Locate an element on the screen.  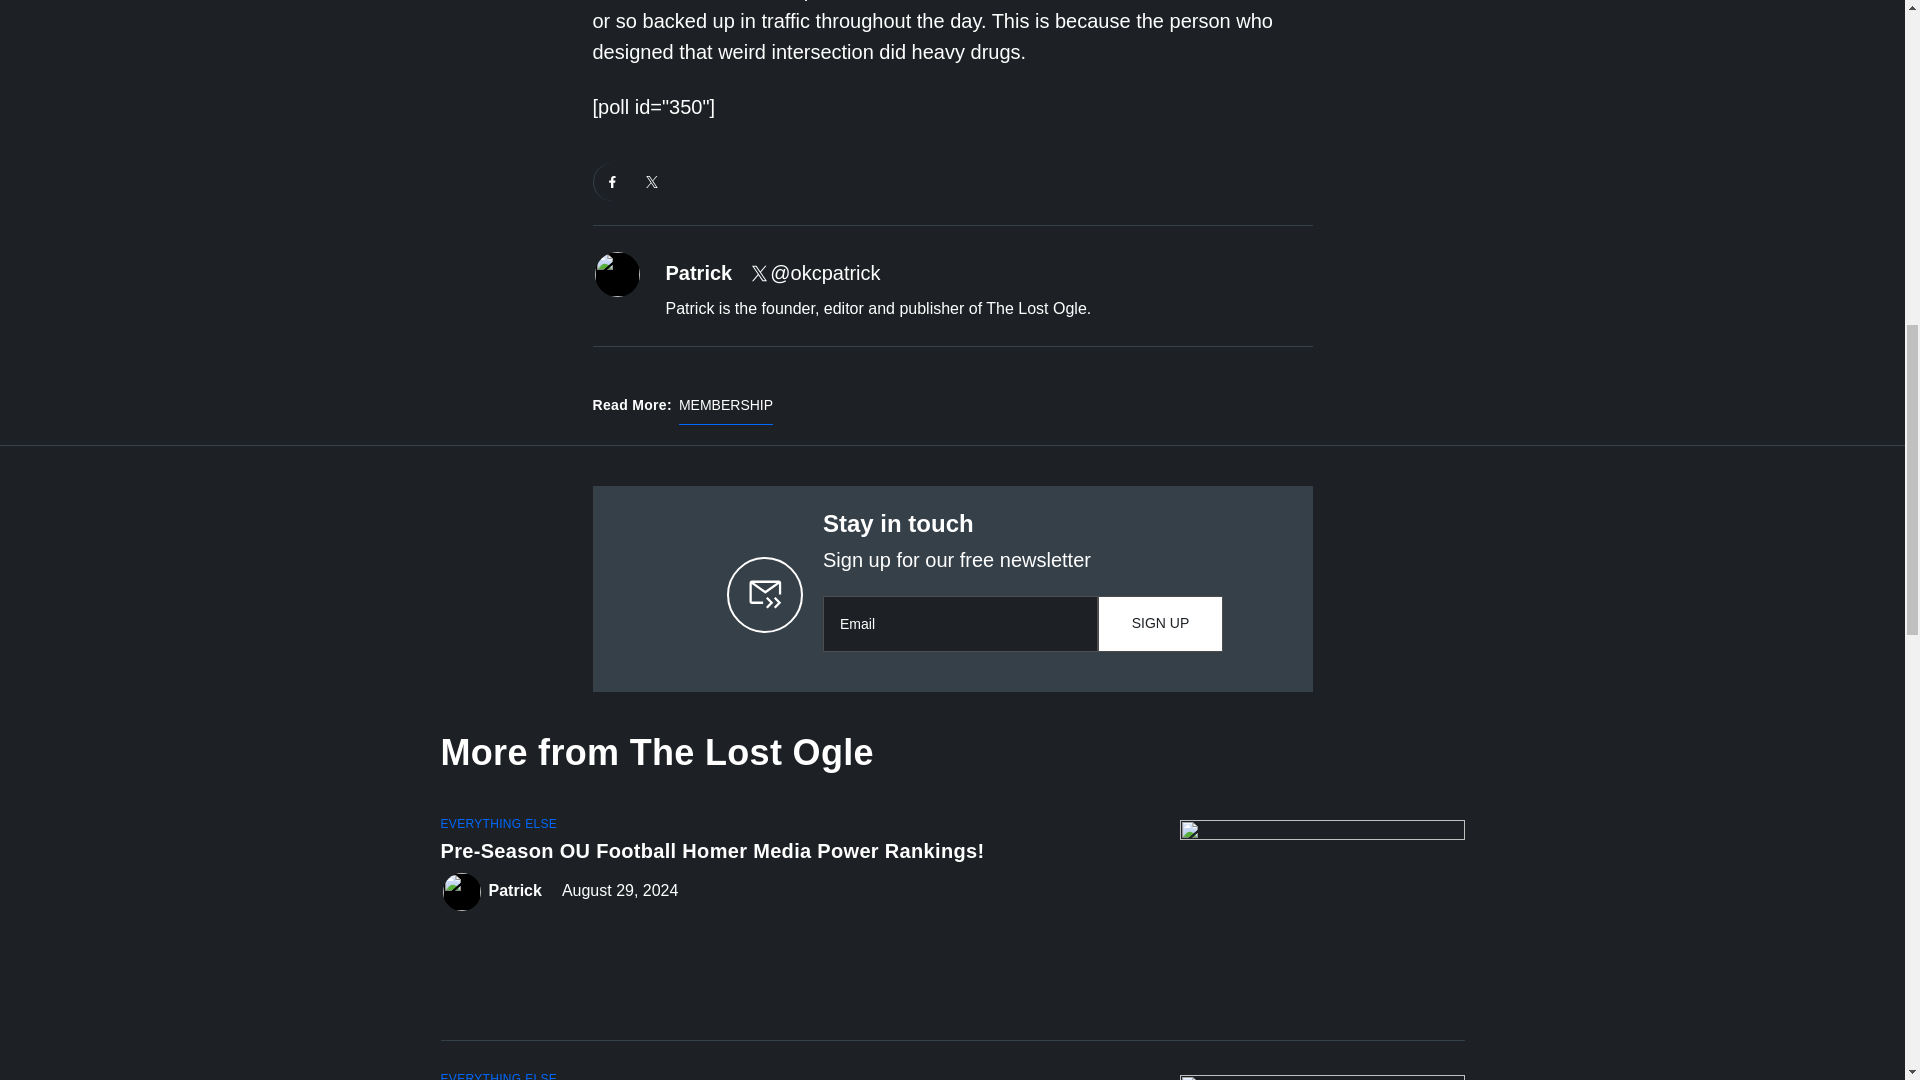
Patrick is located at coordinates (514, 891).